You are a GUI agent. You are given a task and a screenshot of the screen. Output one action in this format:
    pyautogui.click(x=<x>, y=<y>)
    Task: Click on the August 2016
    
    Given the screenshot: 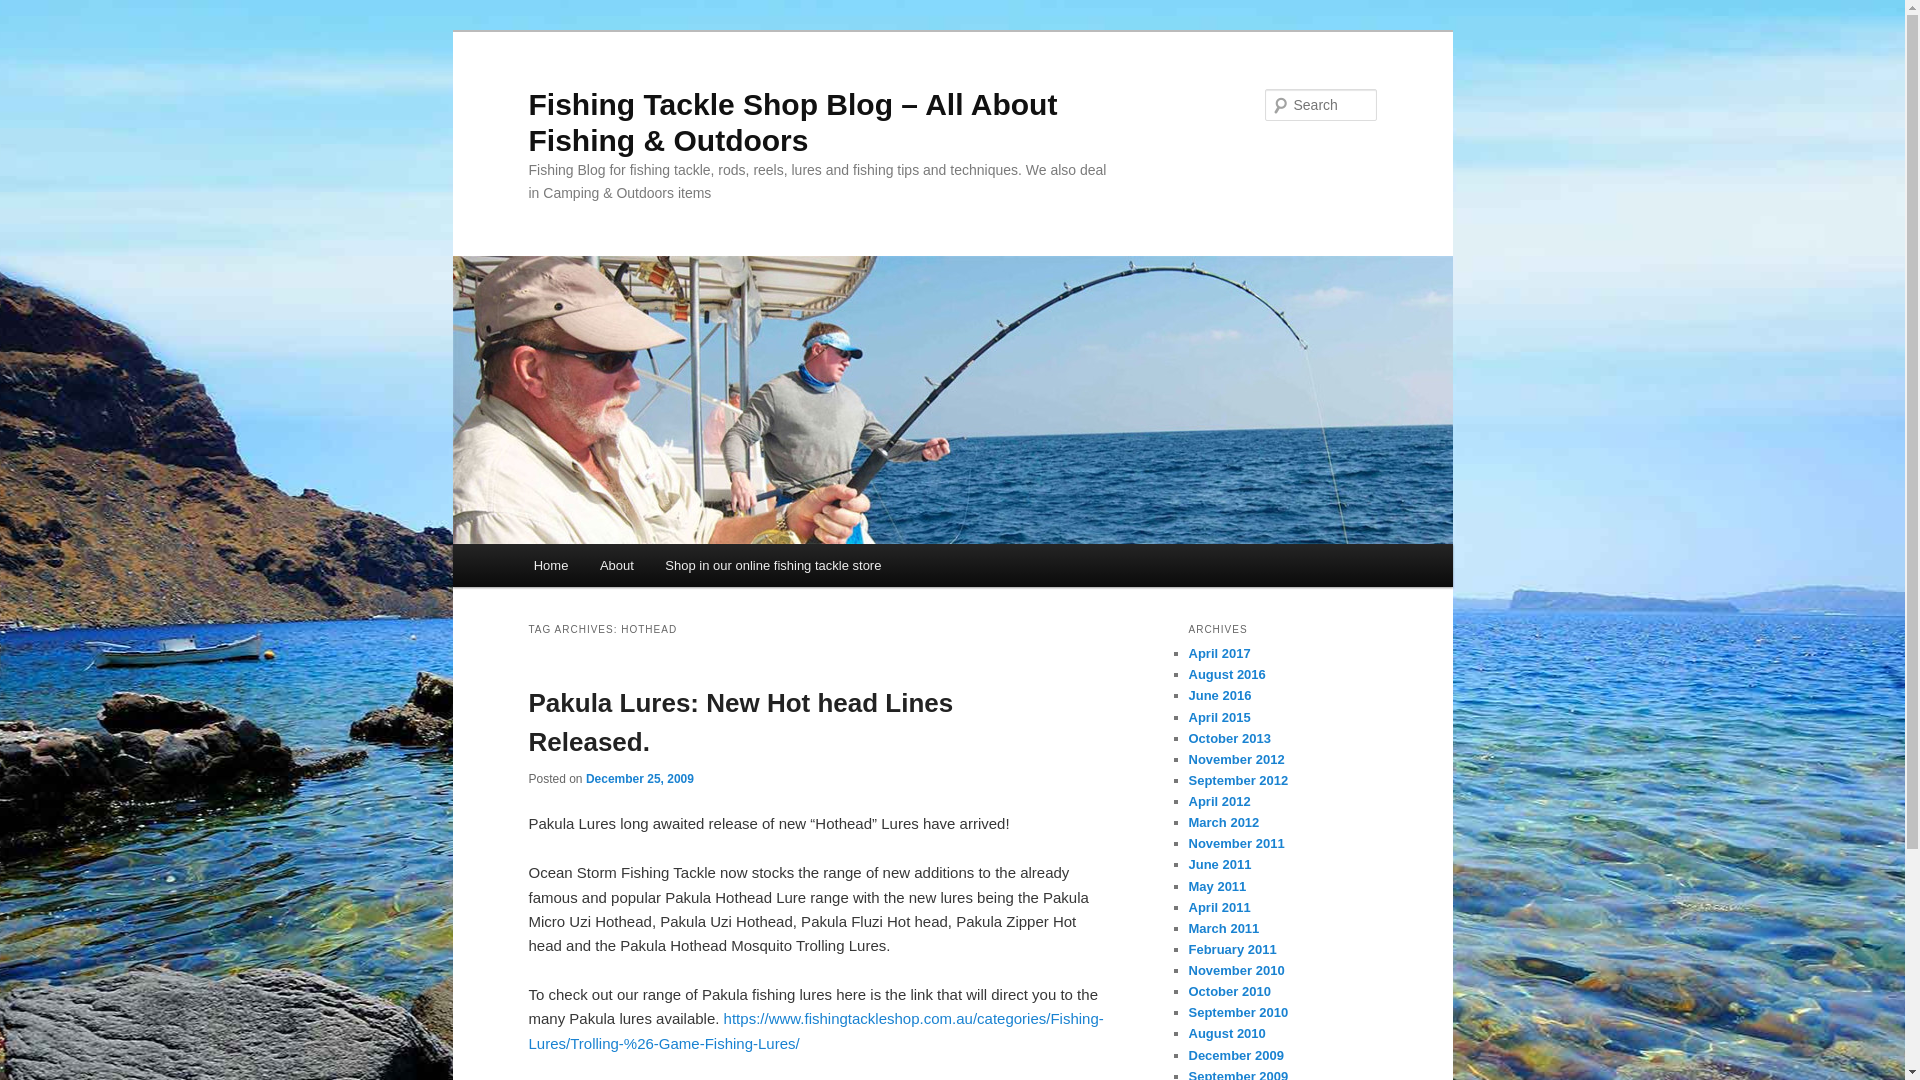 What is the action you would take?
    pyautogui.click(x=1226, y=674)
    